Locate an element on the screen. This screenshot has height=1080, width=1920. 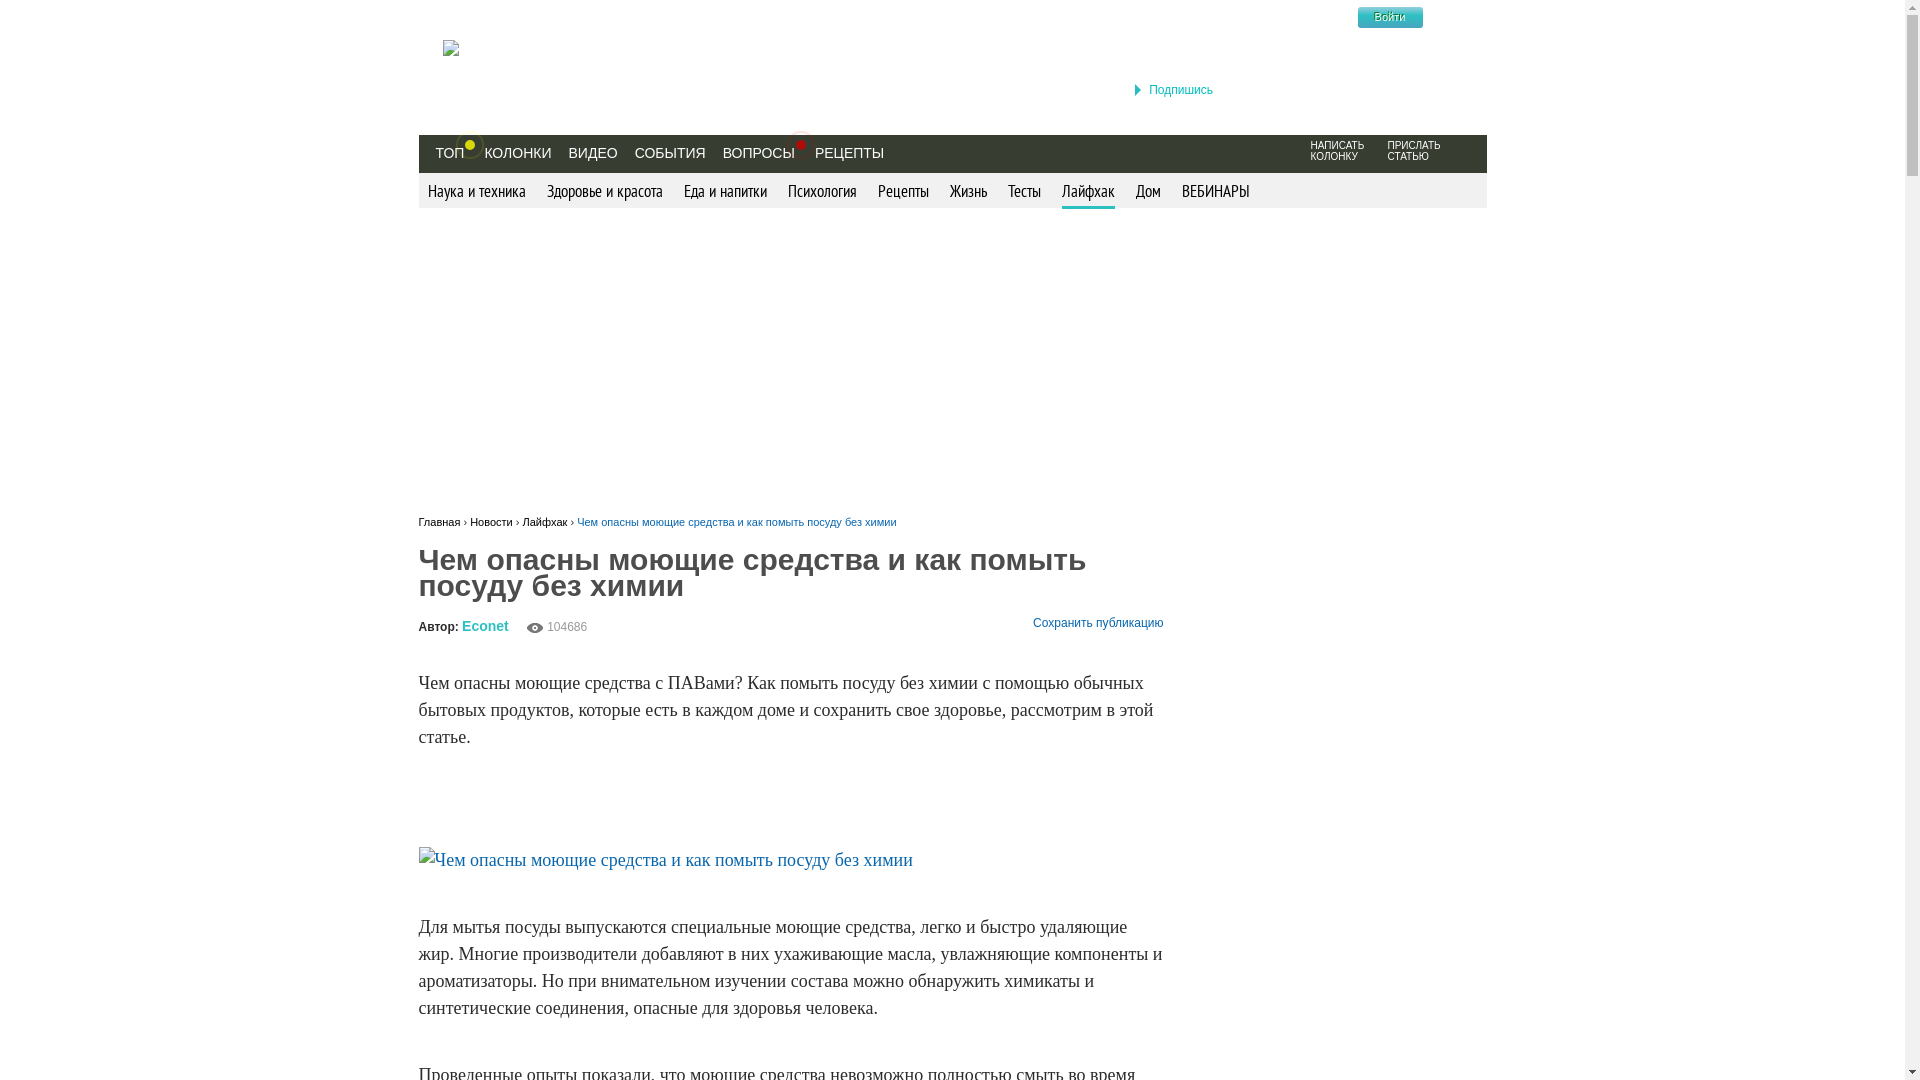
0.0
0.0
0.0
0.0
0.0 is located at coordinates (684, 627).